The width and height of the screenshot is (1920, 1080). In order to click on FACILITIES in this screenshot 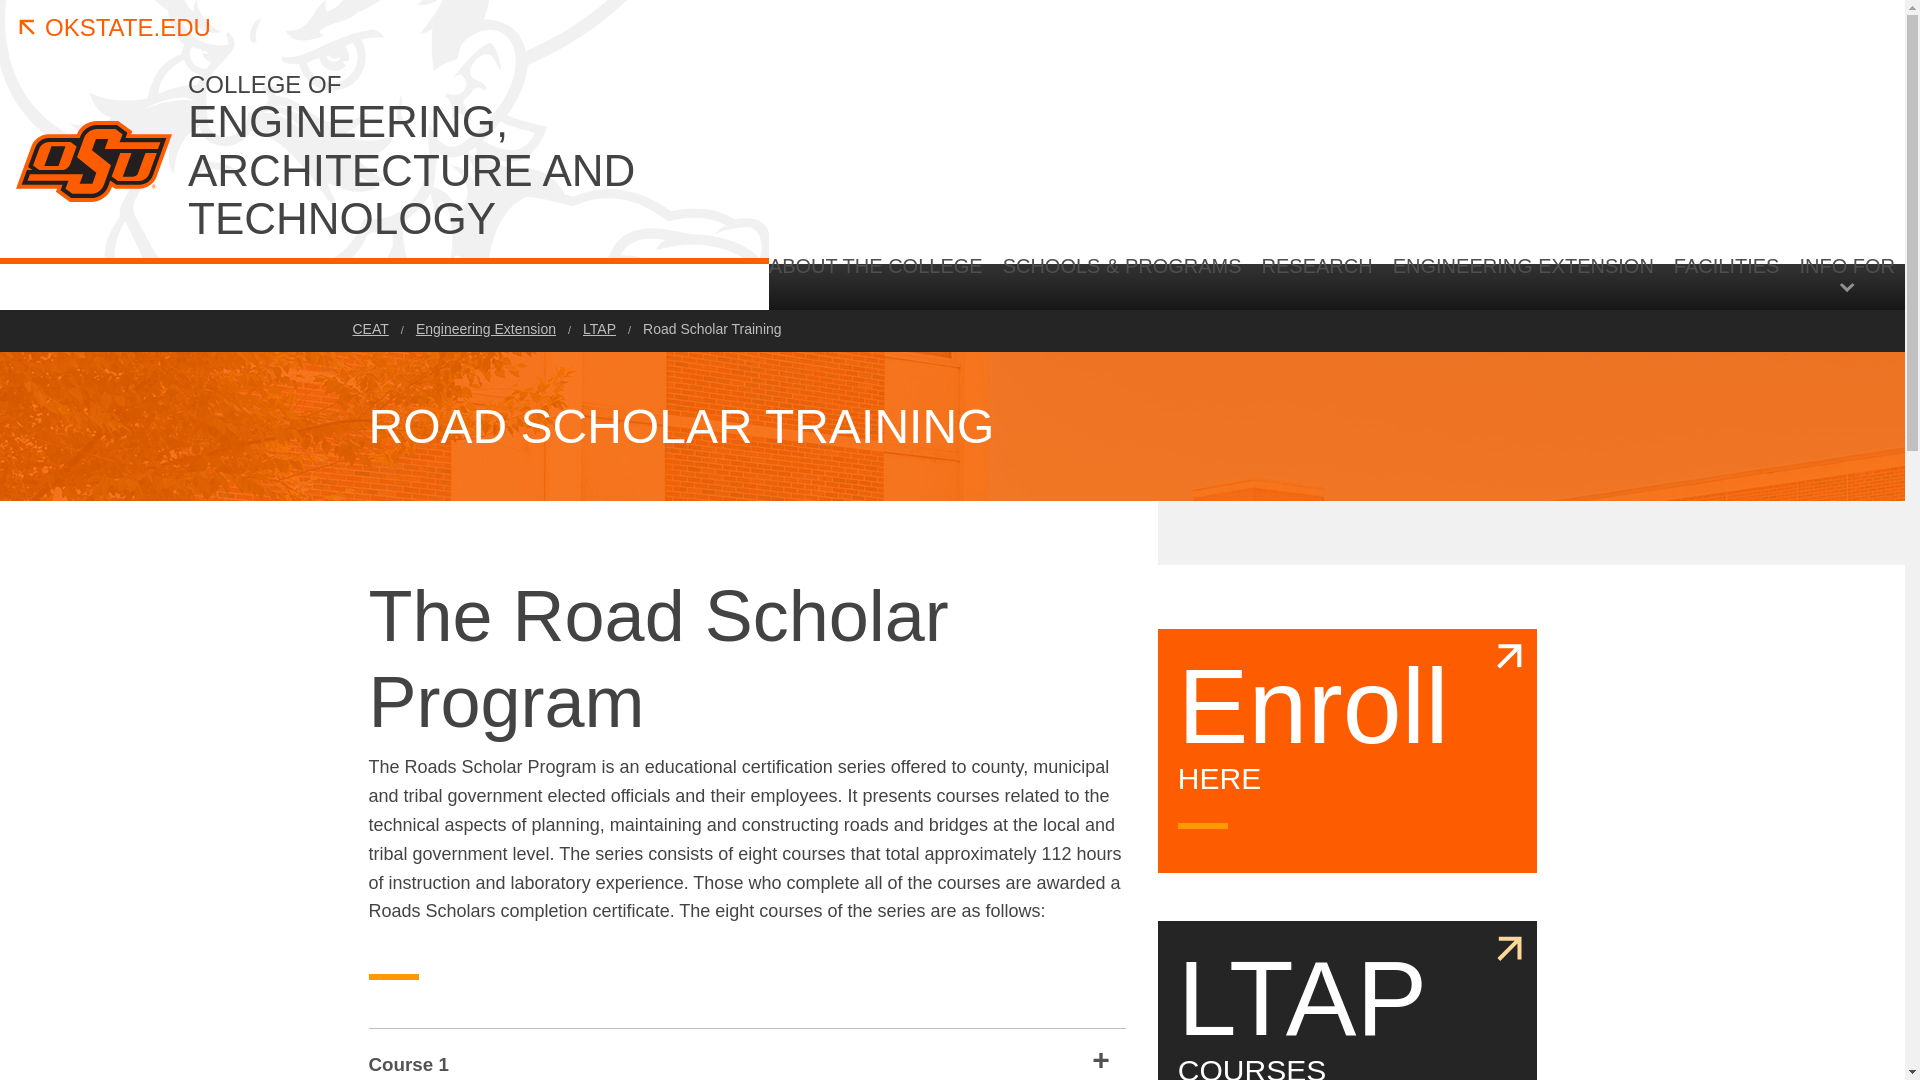, I will do `click(1726, 281)`.